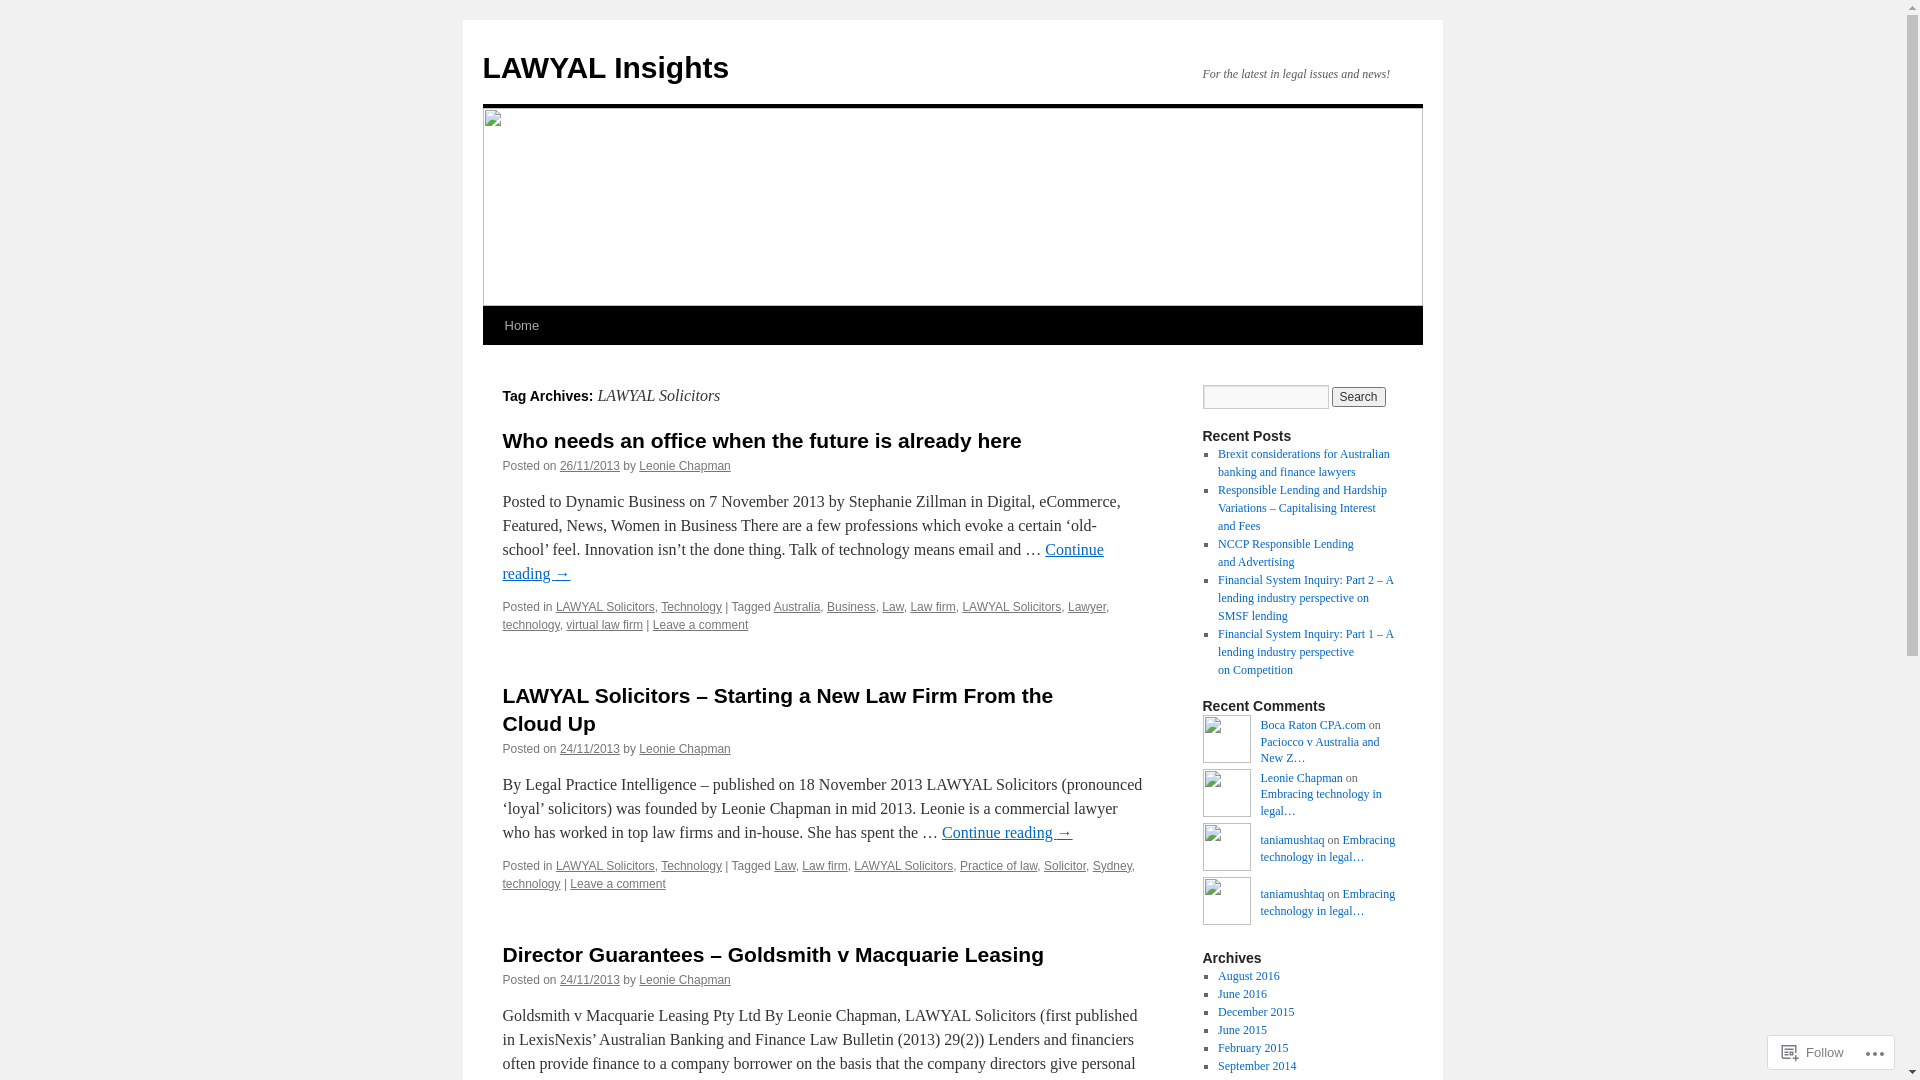 This screenshot has width=1920, height=1080. What do you see at coordinates (904, 866) in the screenshot?
I see `LAWYAL Solicitors` at bounding box center [904, 866].